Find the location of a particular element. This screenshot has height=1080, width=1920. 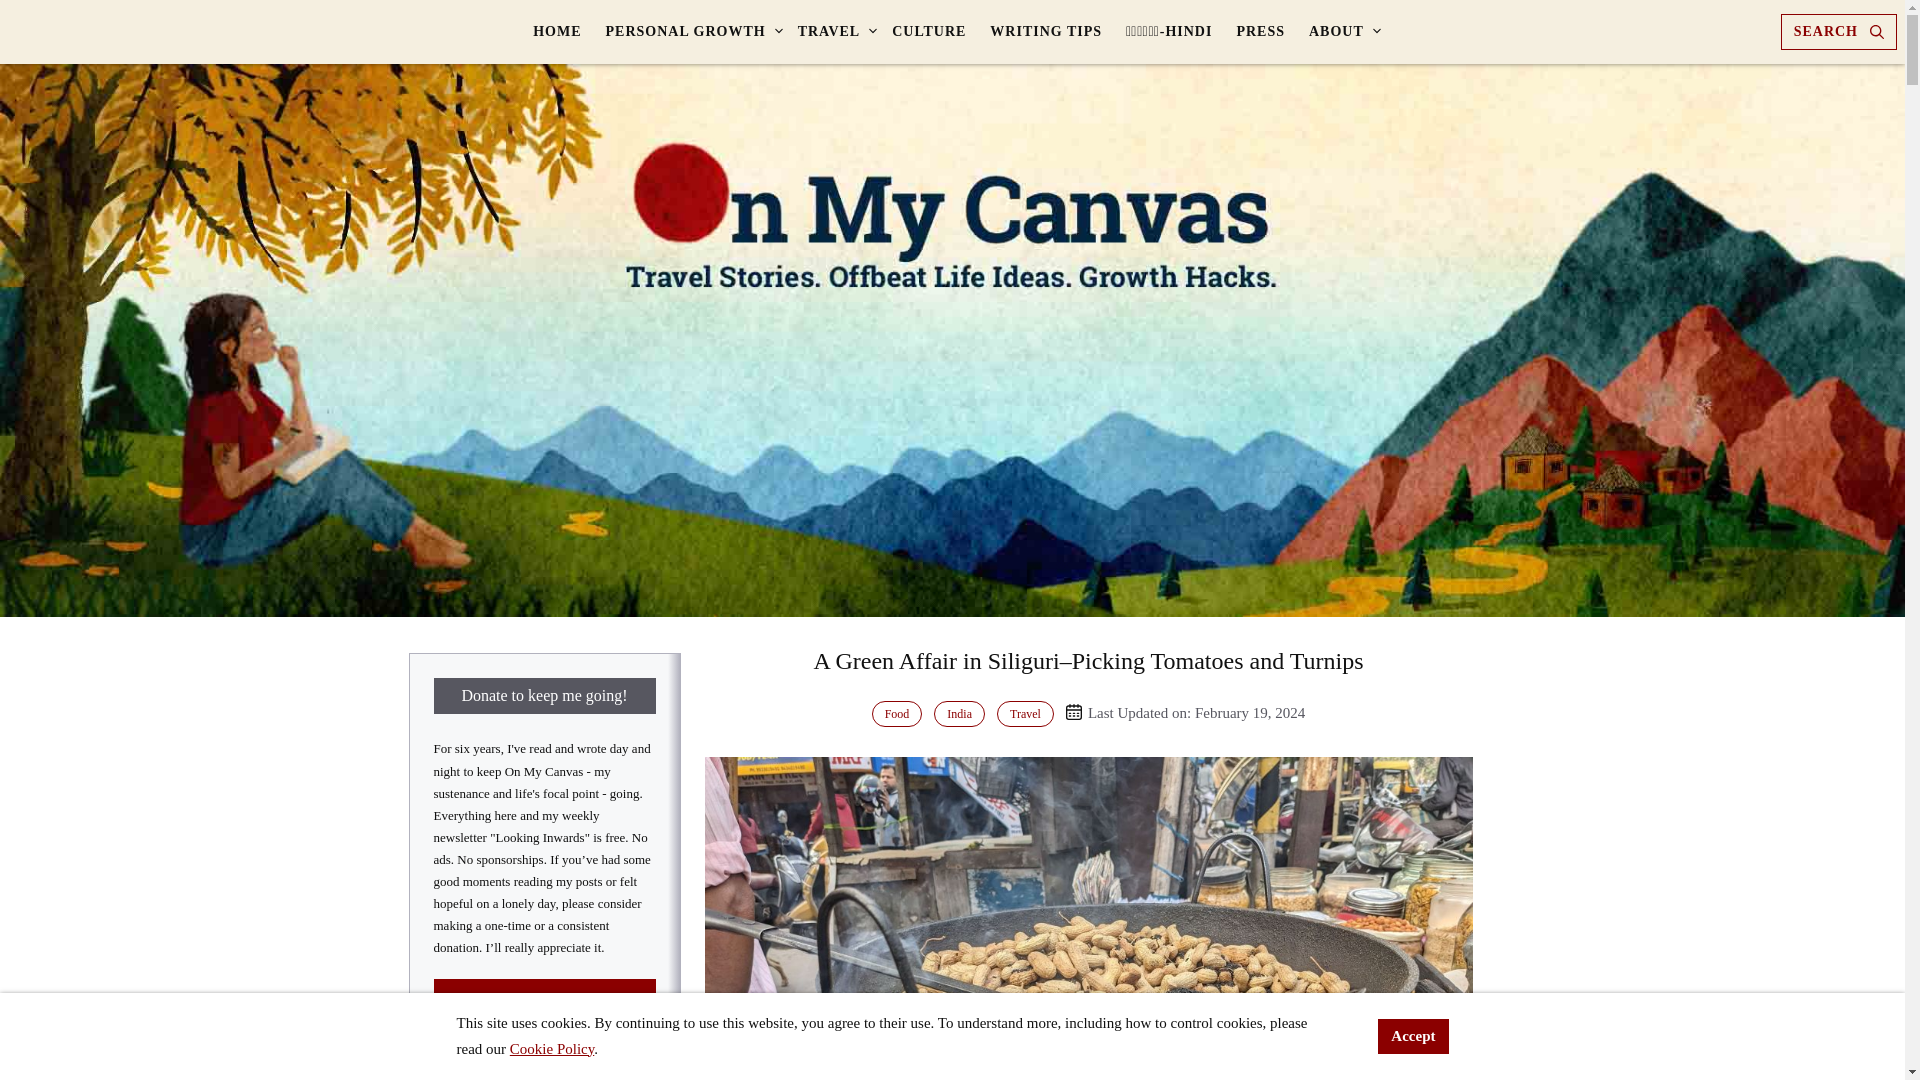

HOME is located at coordinates (556, 32).